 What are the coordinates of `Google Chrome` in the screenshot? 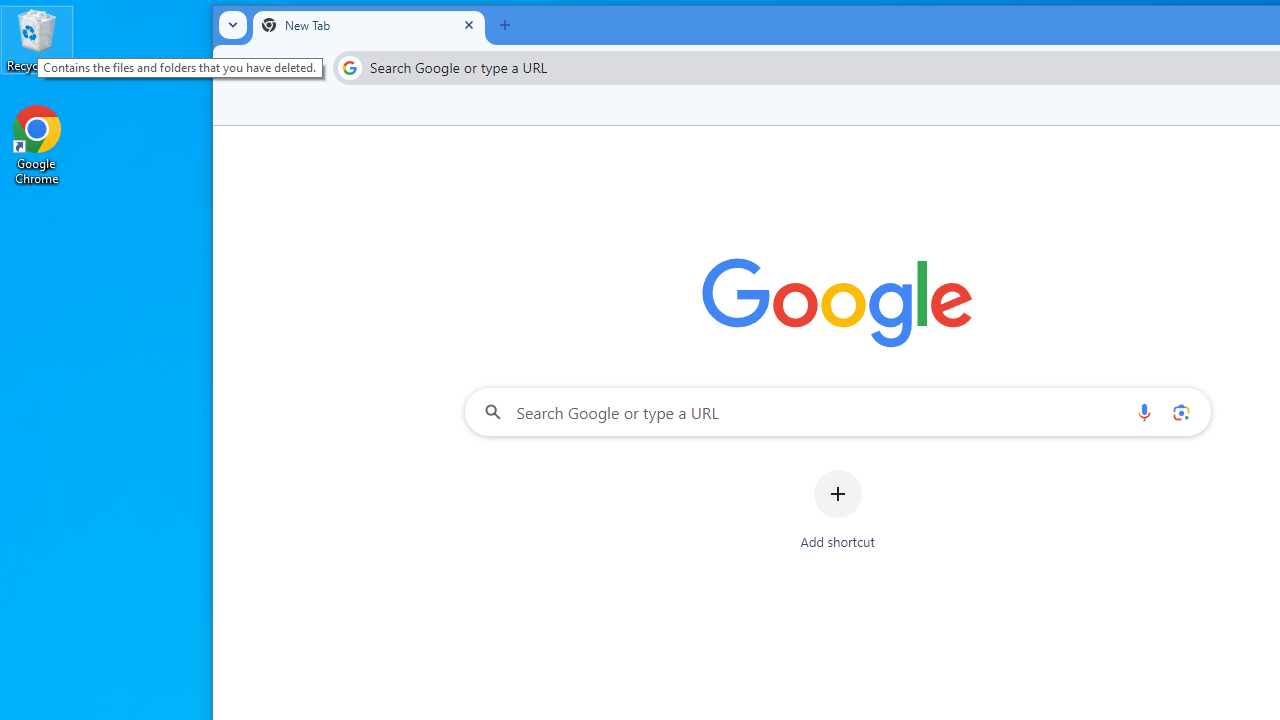 It's located at (37, 144).